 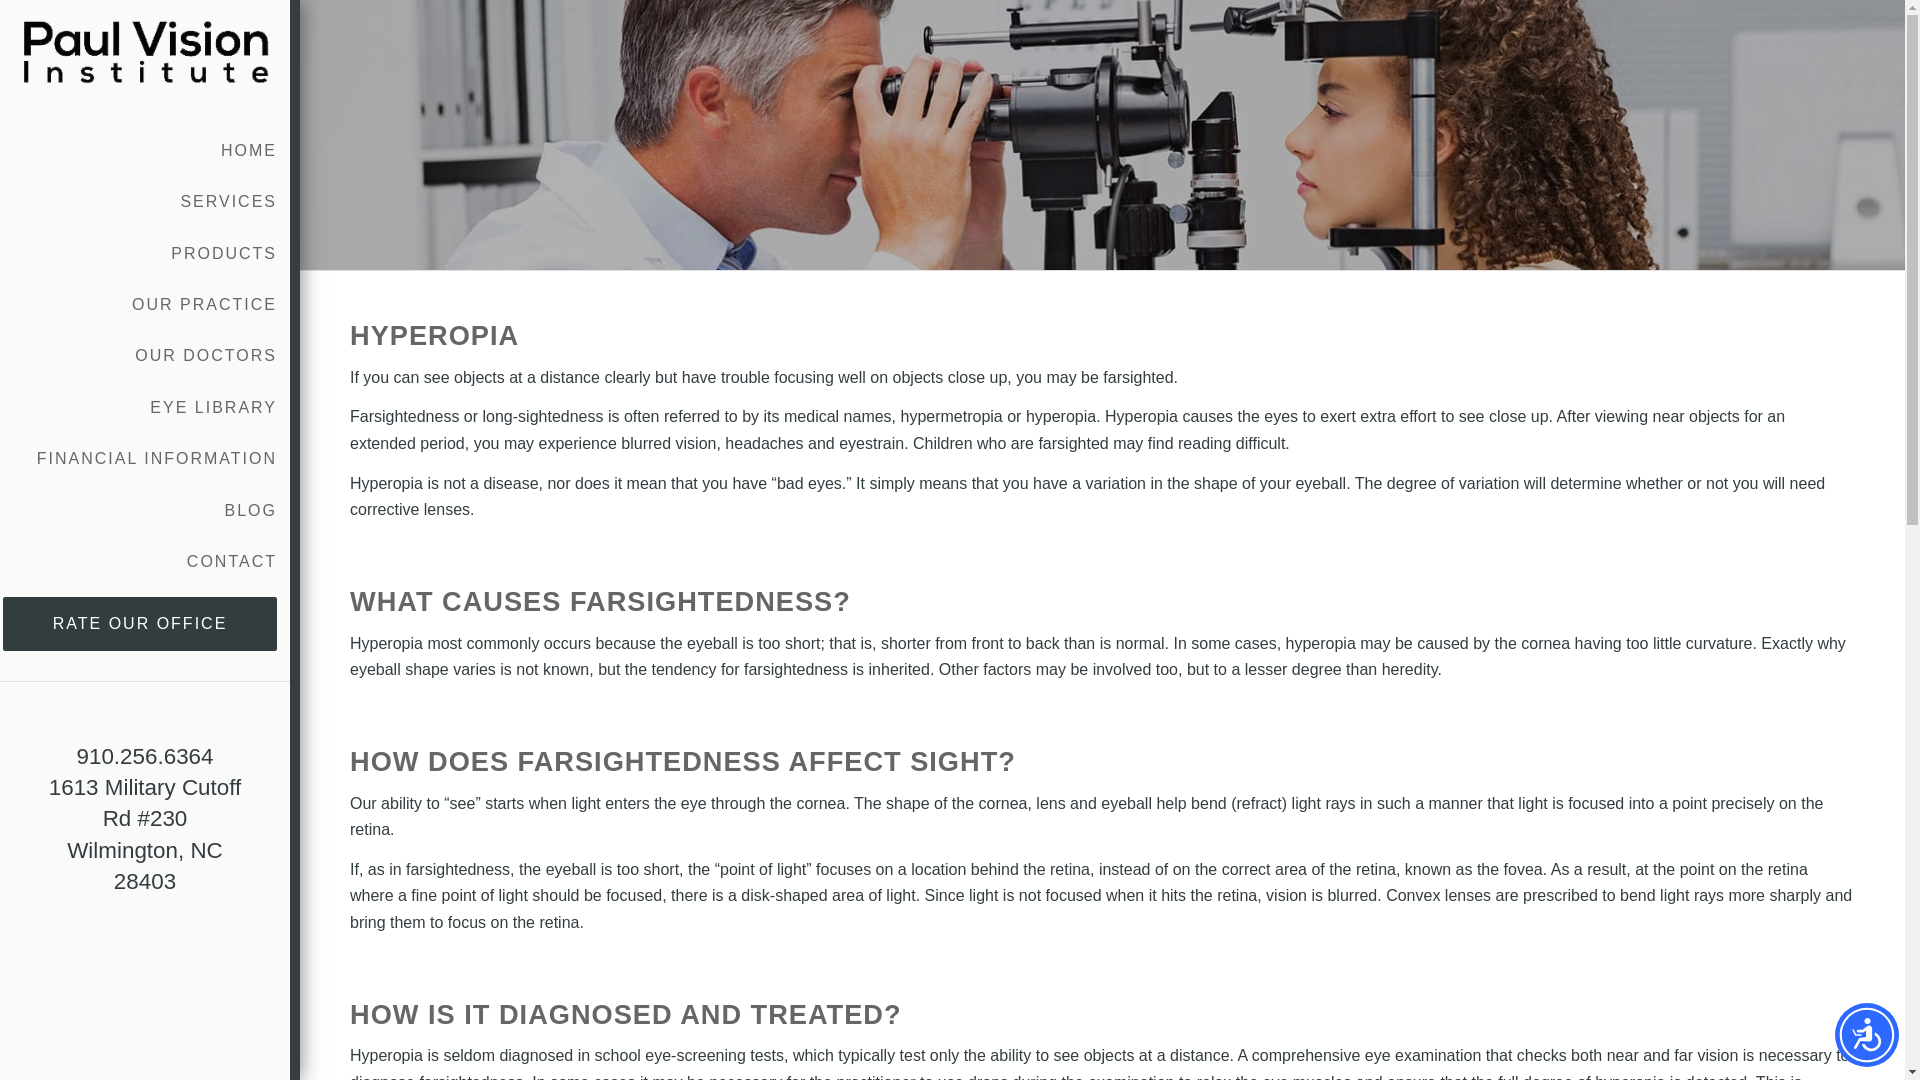 What do you see at coordinates (140, 561) in the screenshot?
I see `CONTACT` at bounding box center [140, 561].